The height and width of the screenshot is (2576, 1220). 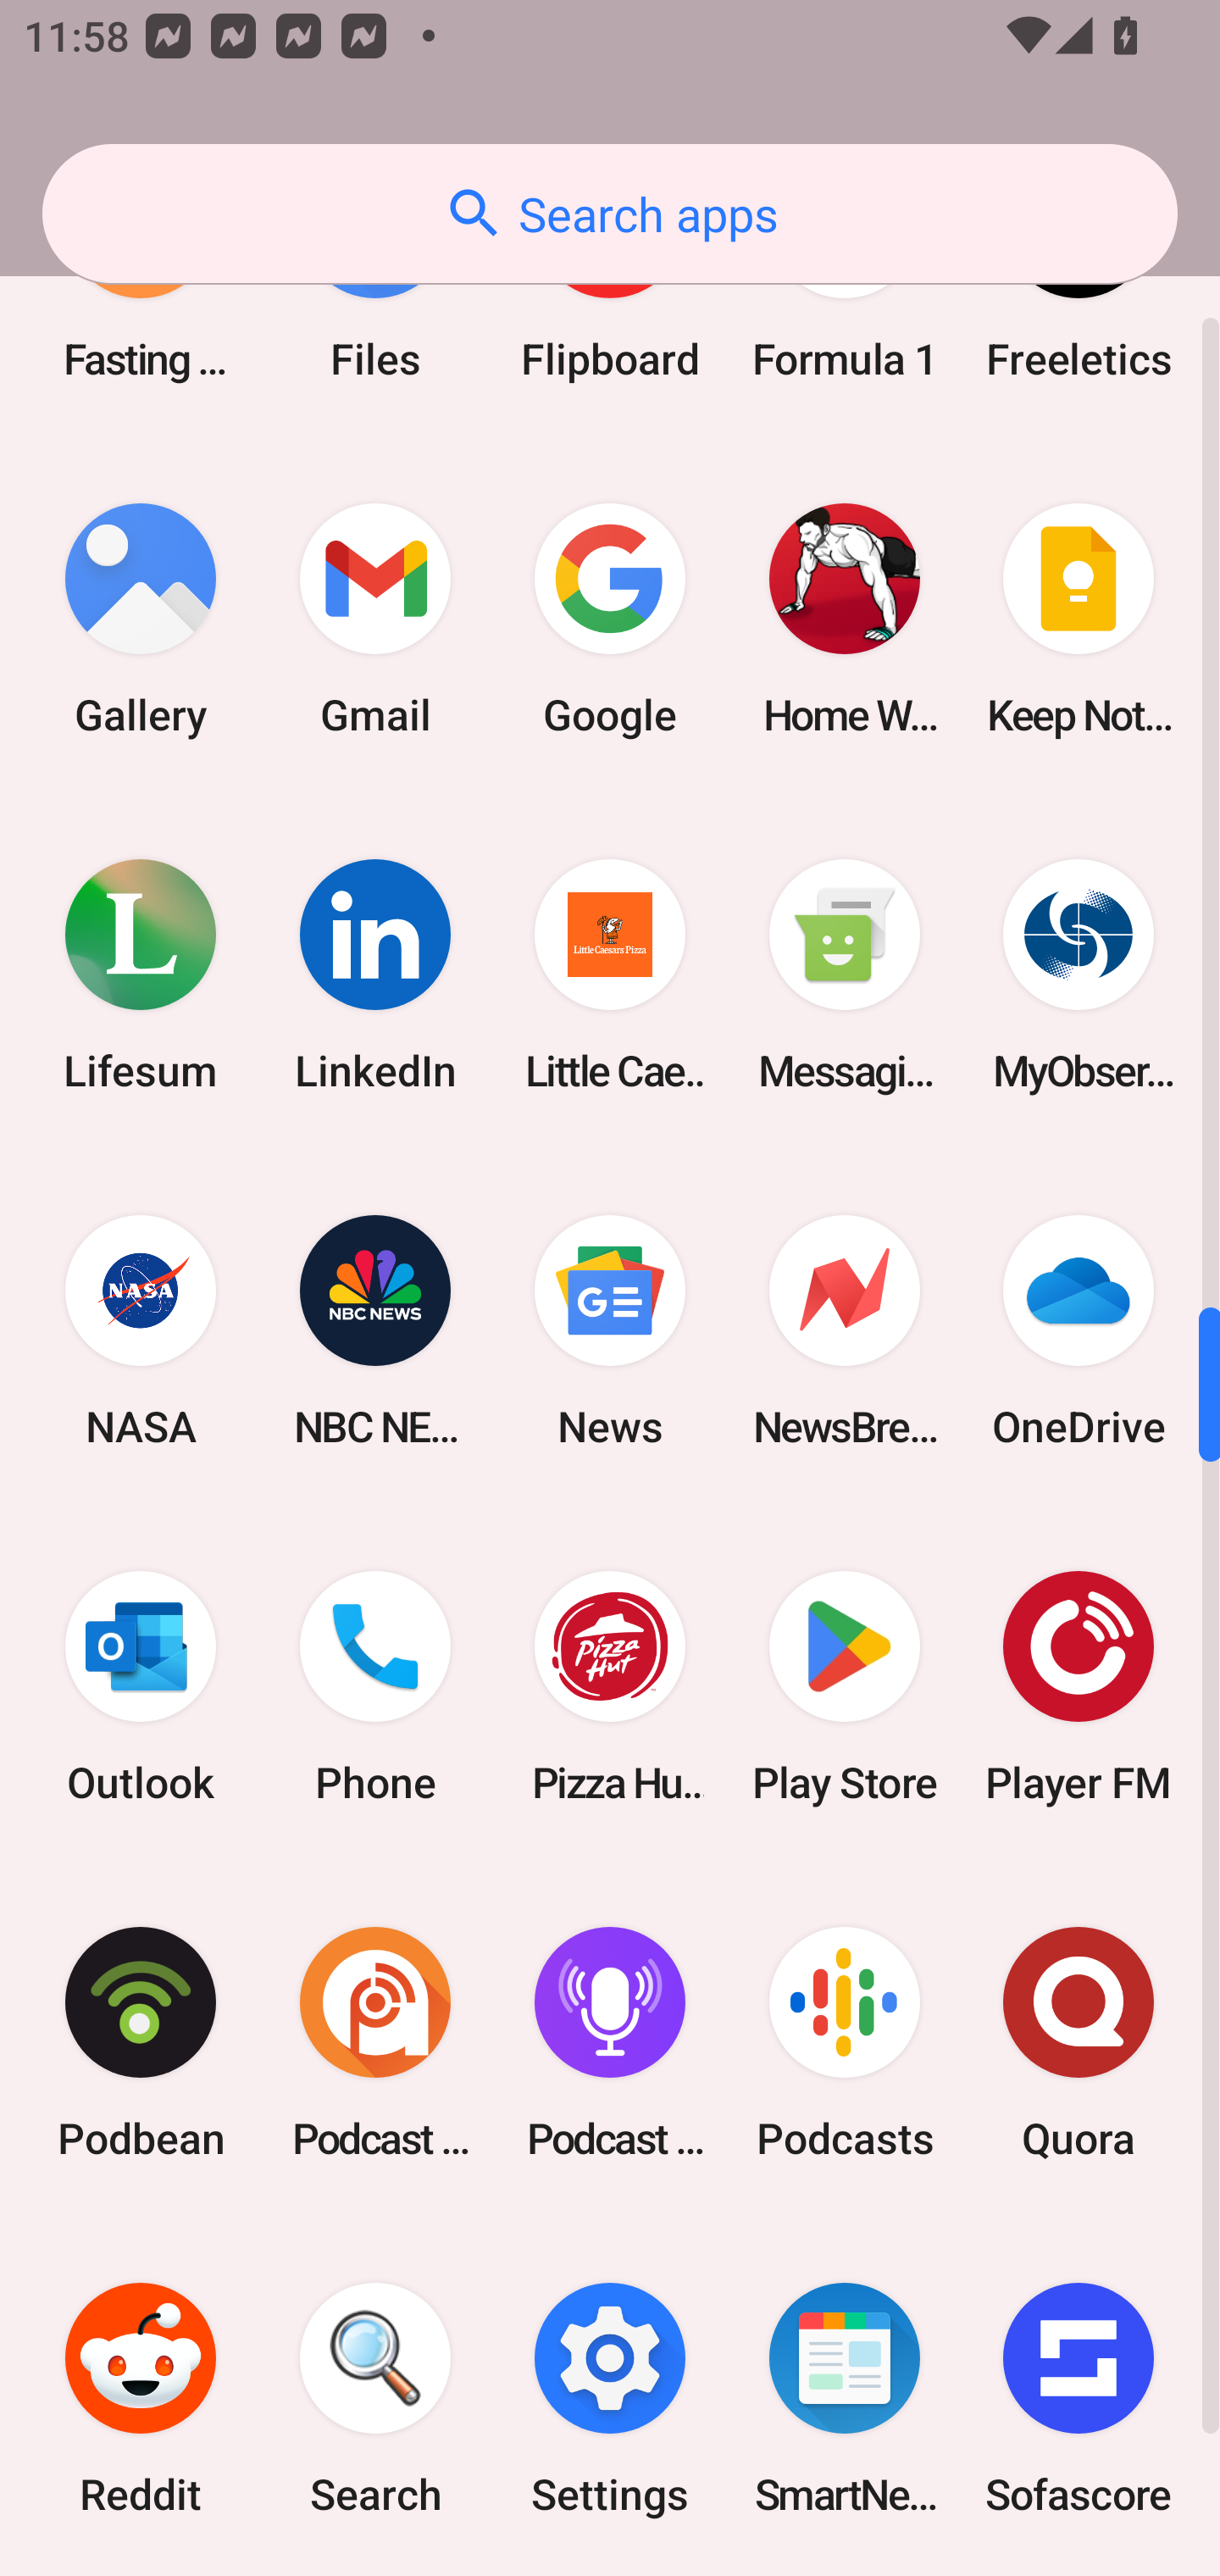 I want to click on   Search apps, so click(x=610, y=214).